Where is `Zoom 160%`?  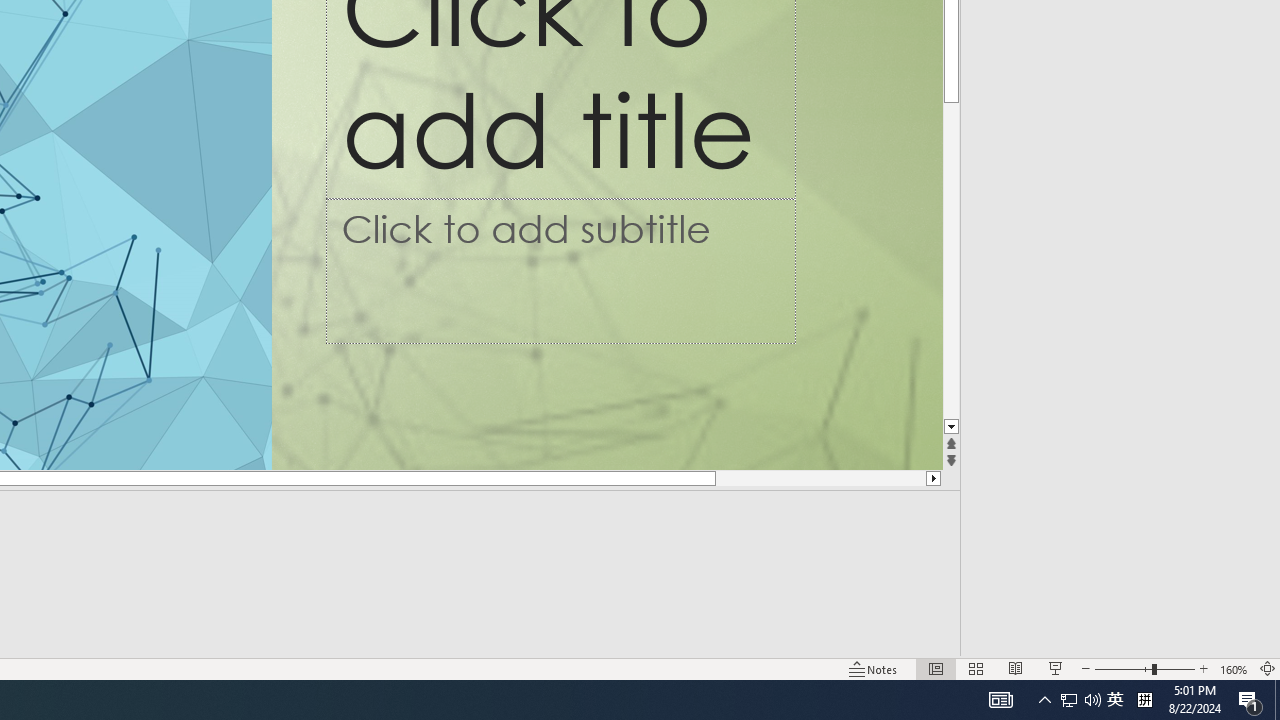
Zoom 160% is located at coordinates (1234, 668).